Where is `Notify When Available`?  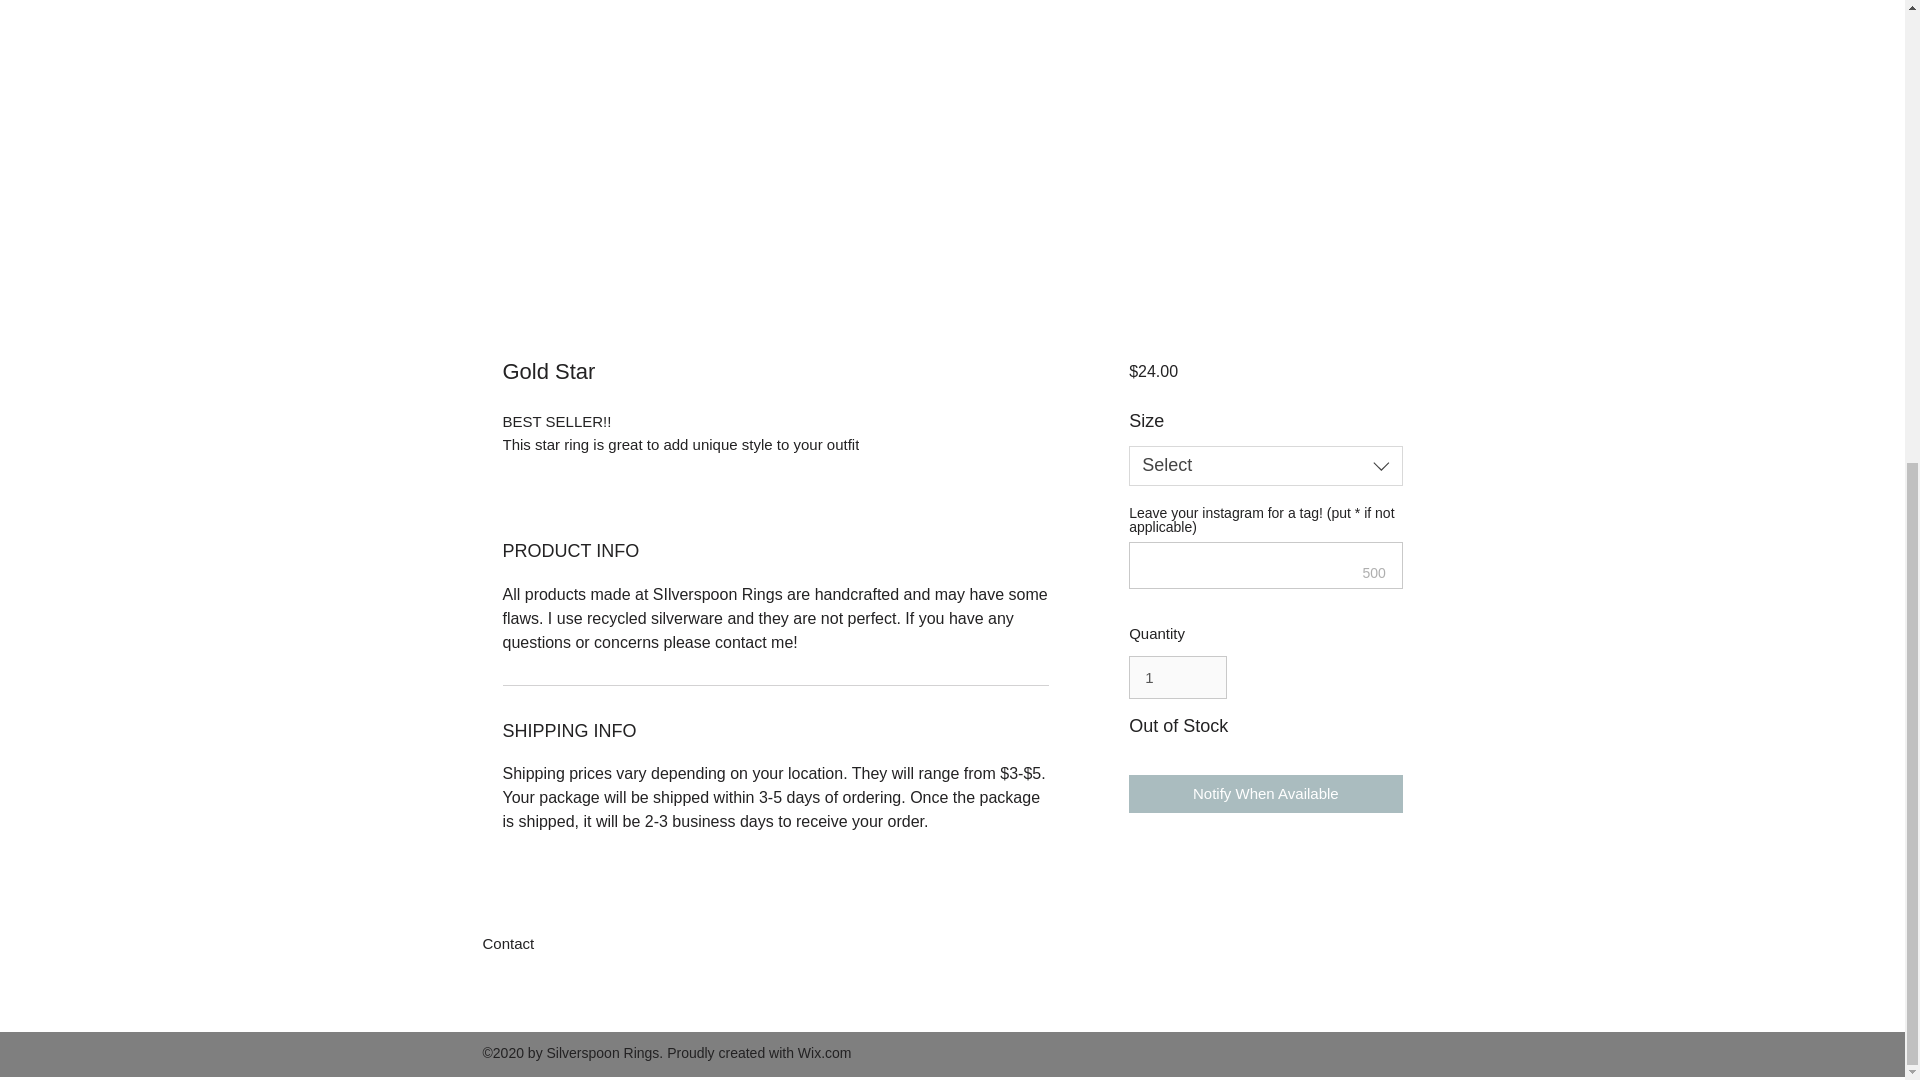 Notify When Available is located at coordinates (1264, 794).